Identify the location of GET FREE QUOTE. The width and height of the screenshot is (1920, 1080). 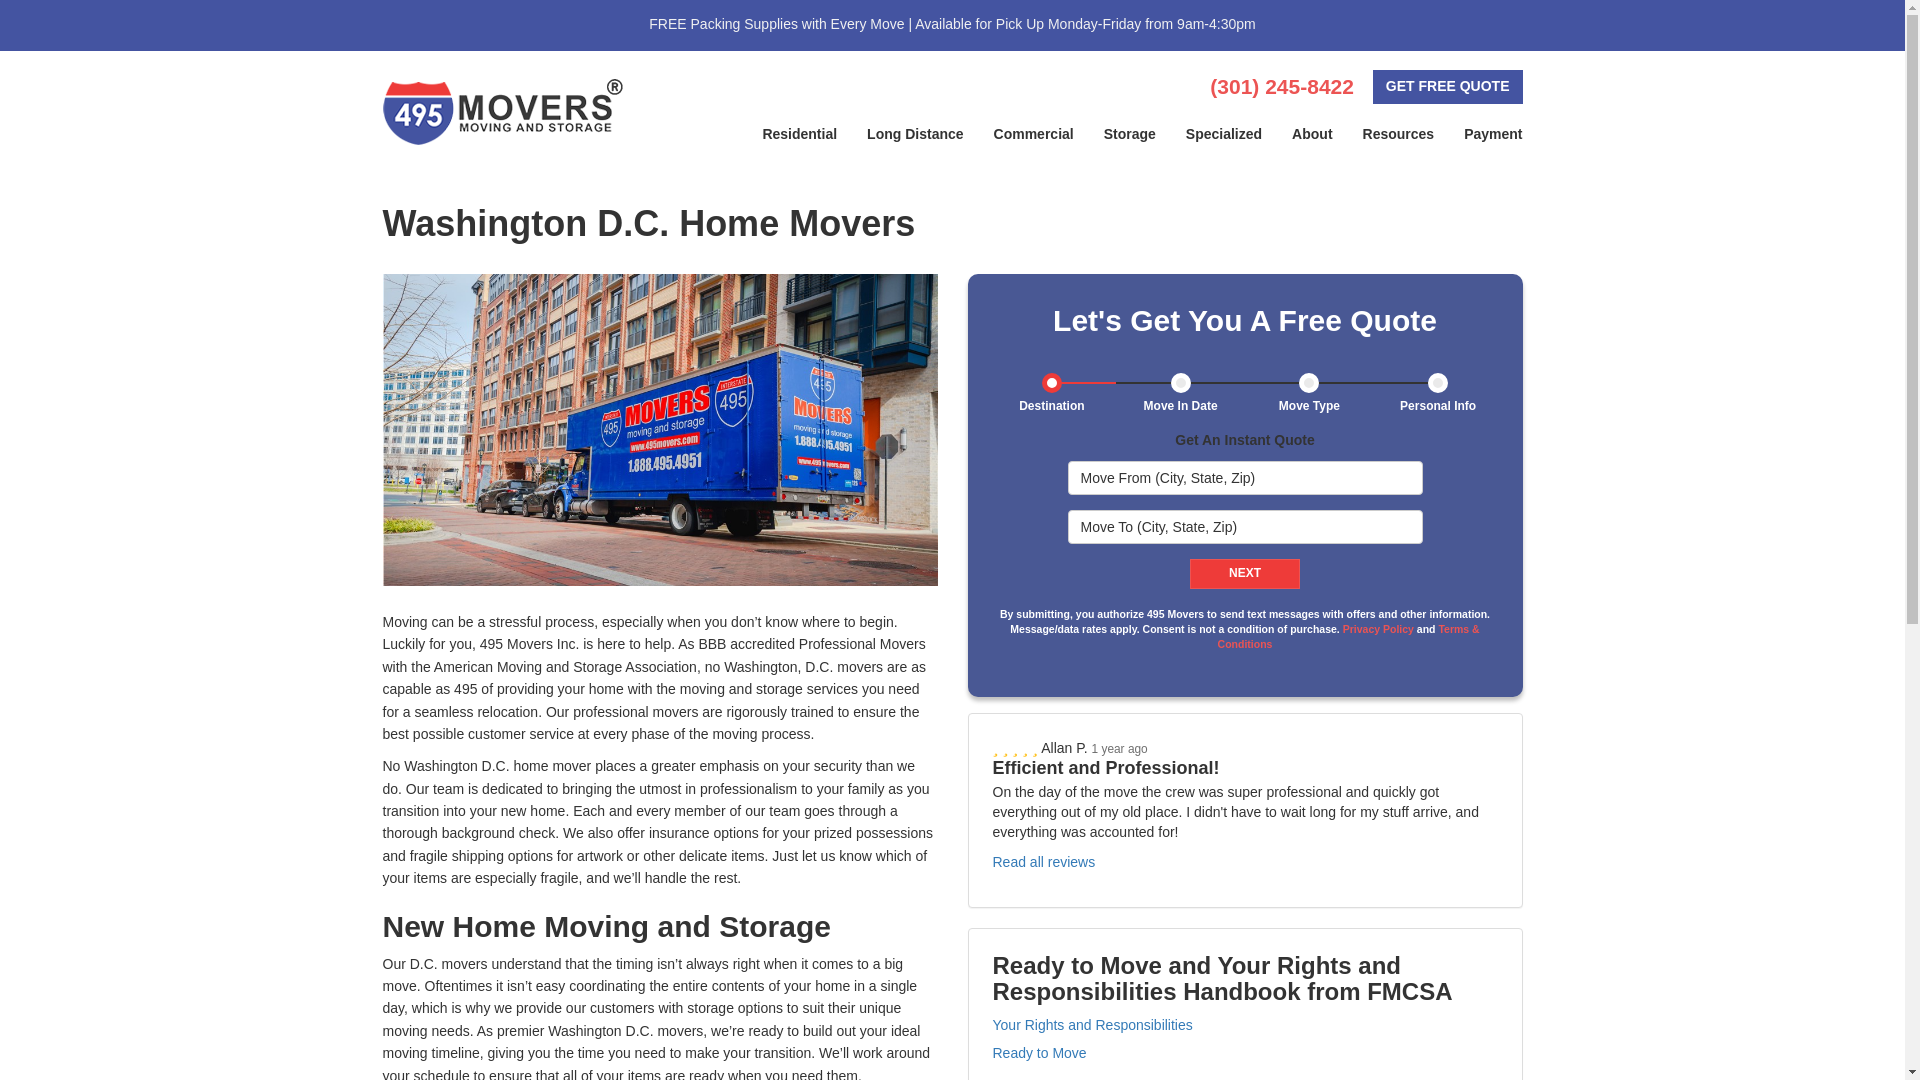
(1447, 86).